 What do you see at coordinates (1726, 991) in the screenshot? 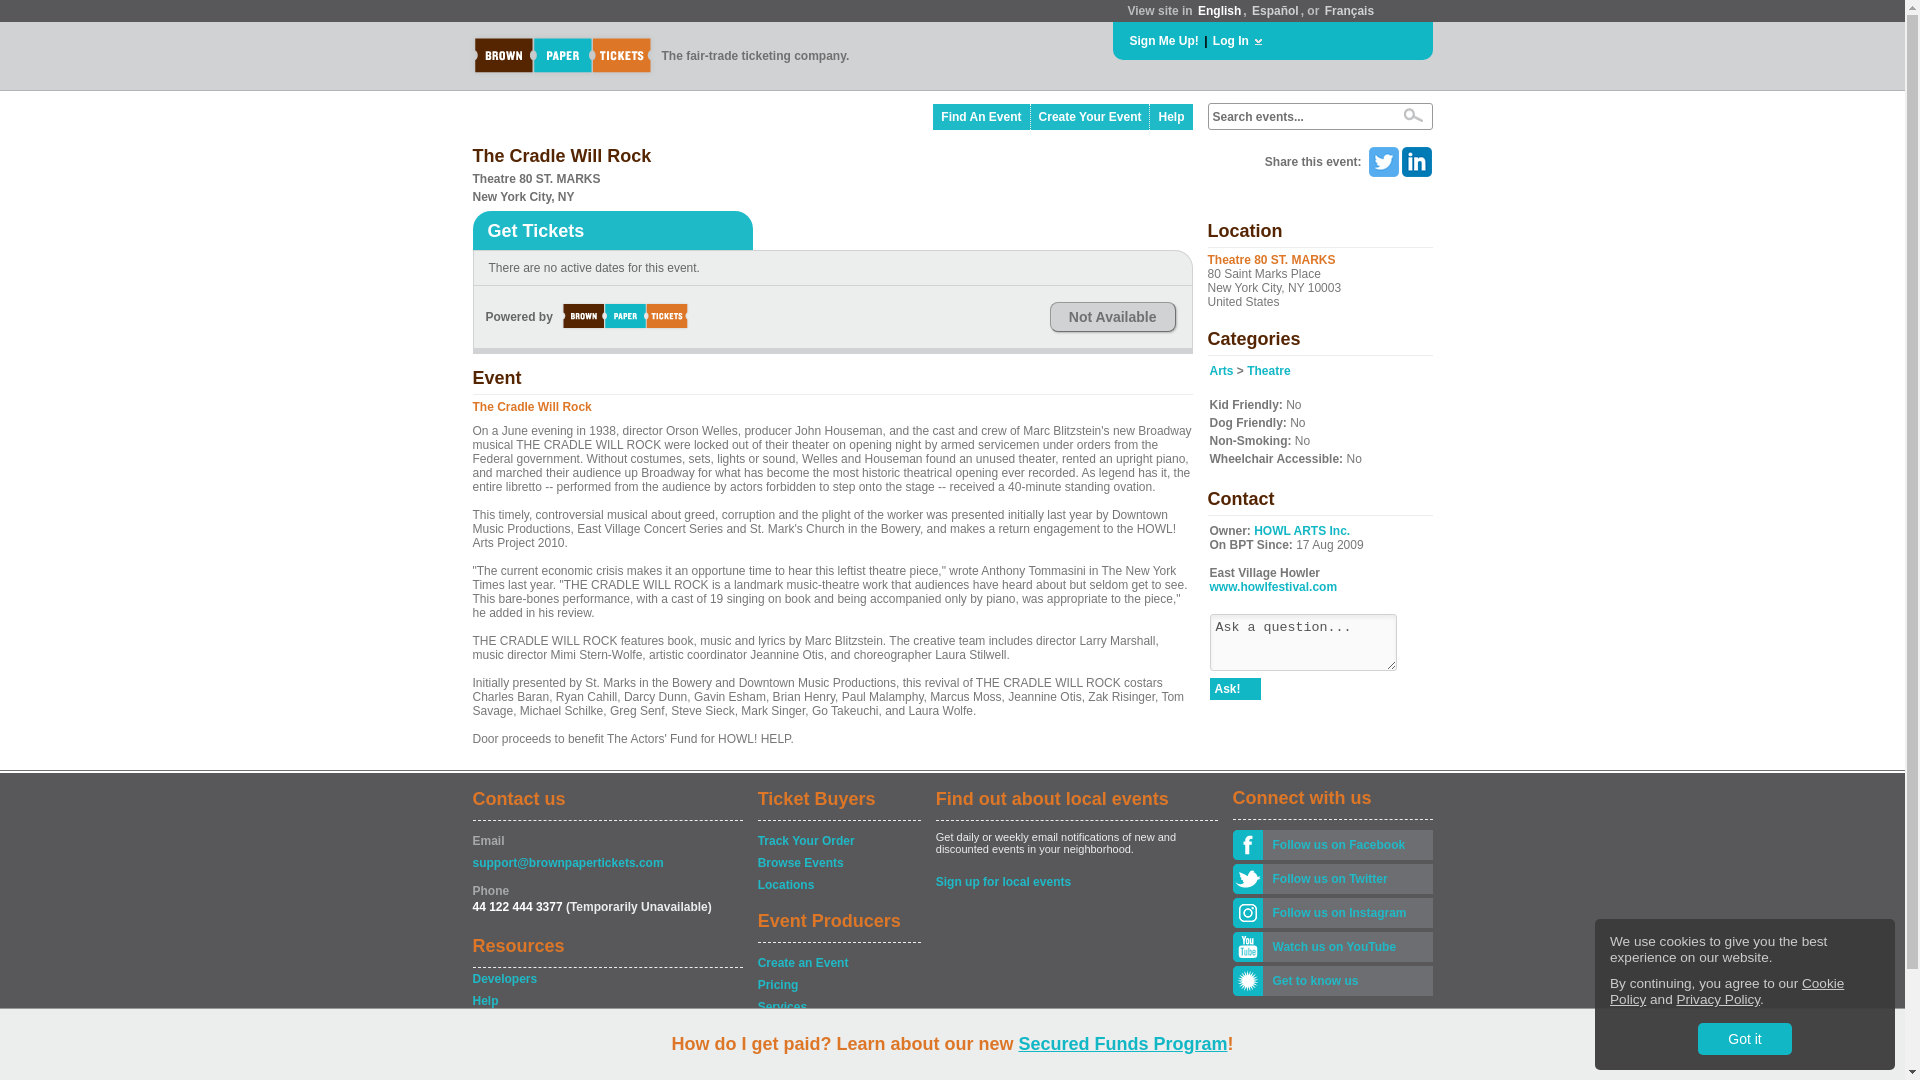
I see `Cookie Policy` at bounding box center [1726, 991].